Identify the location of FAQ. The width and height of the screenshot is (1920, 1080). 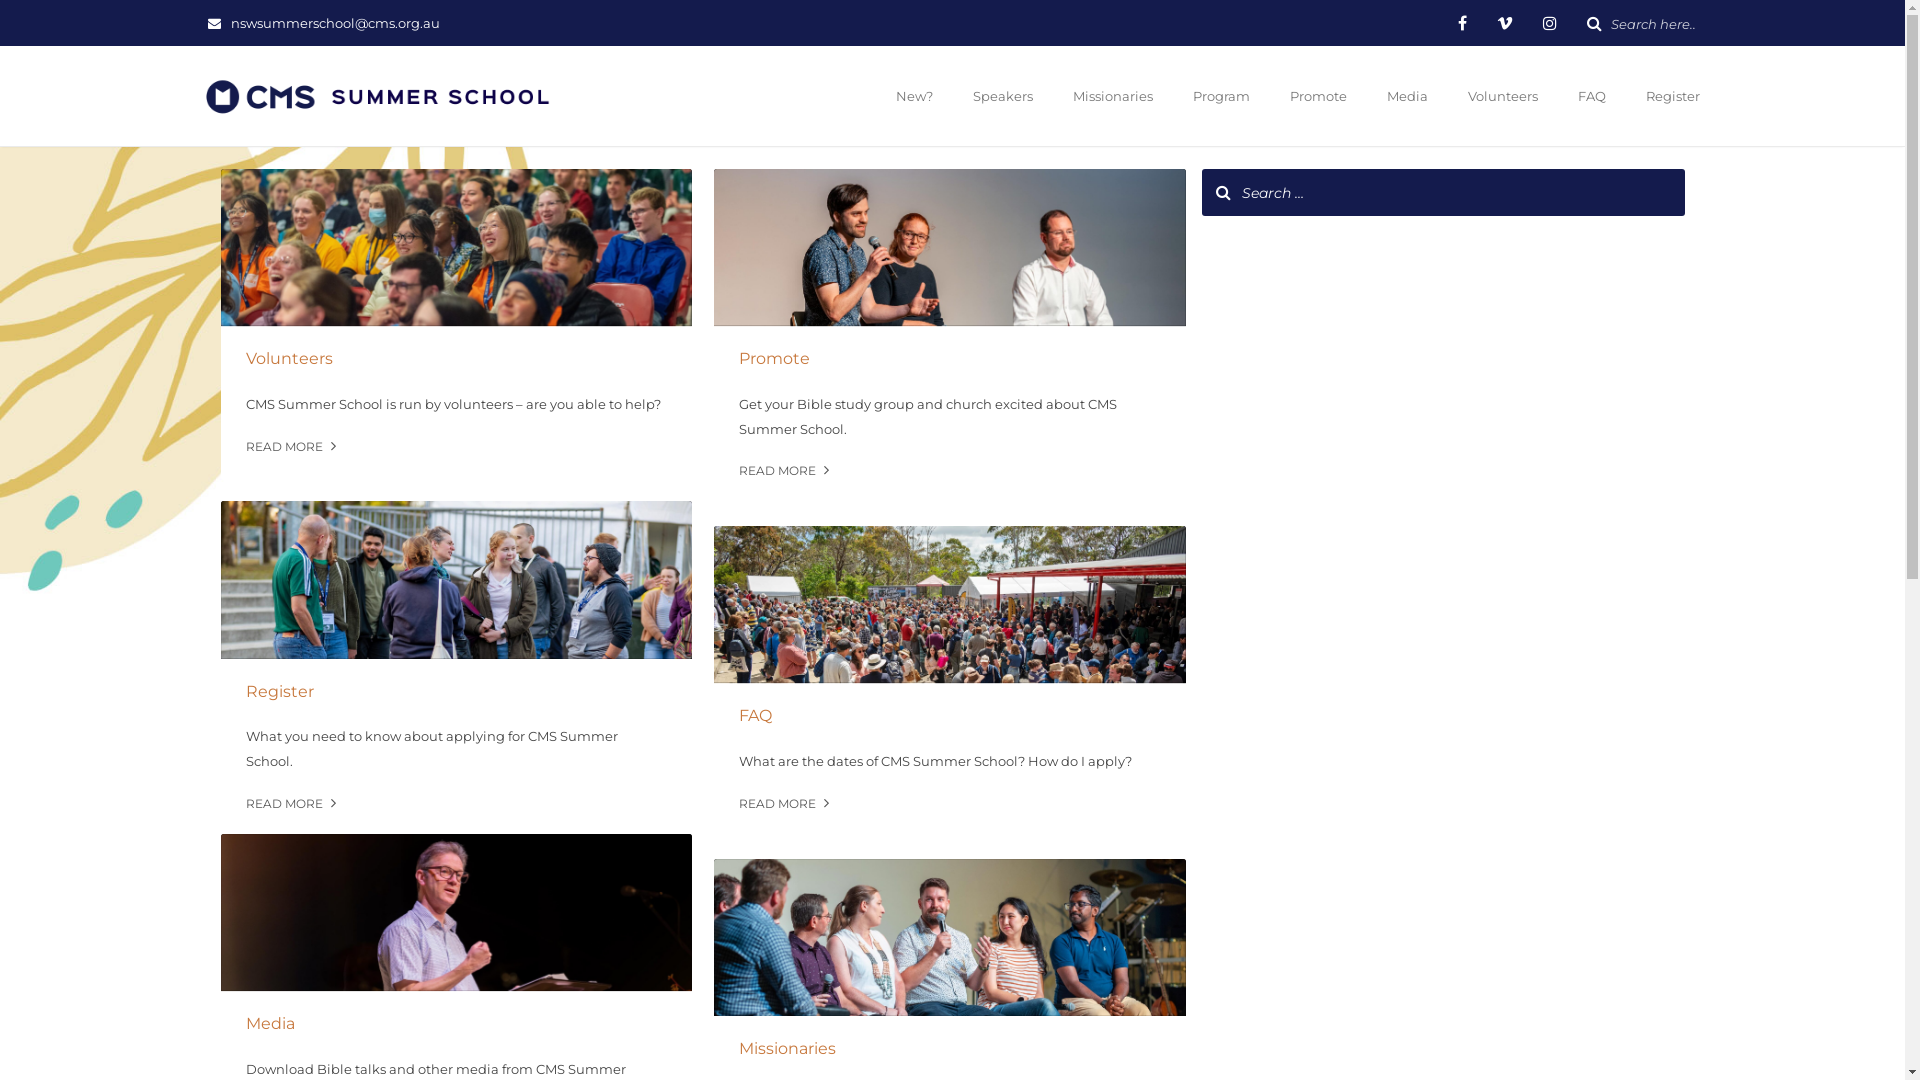
(1591, 97).